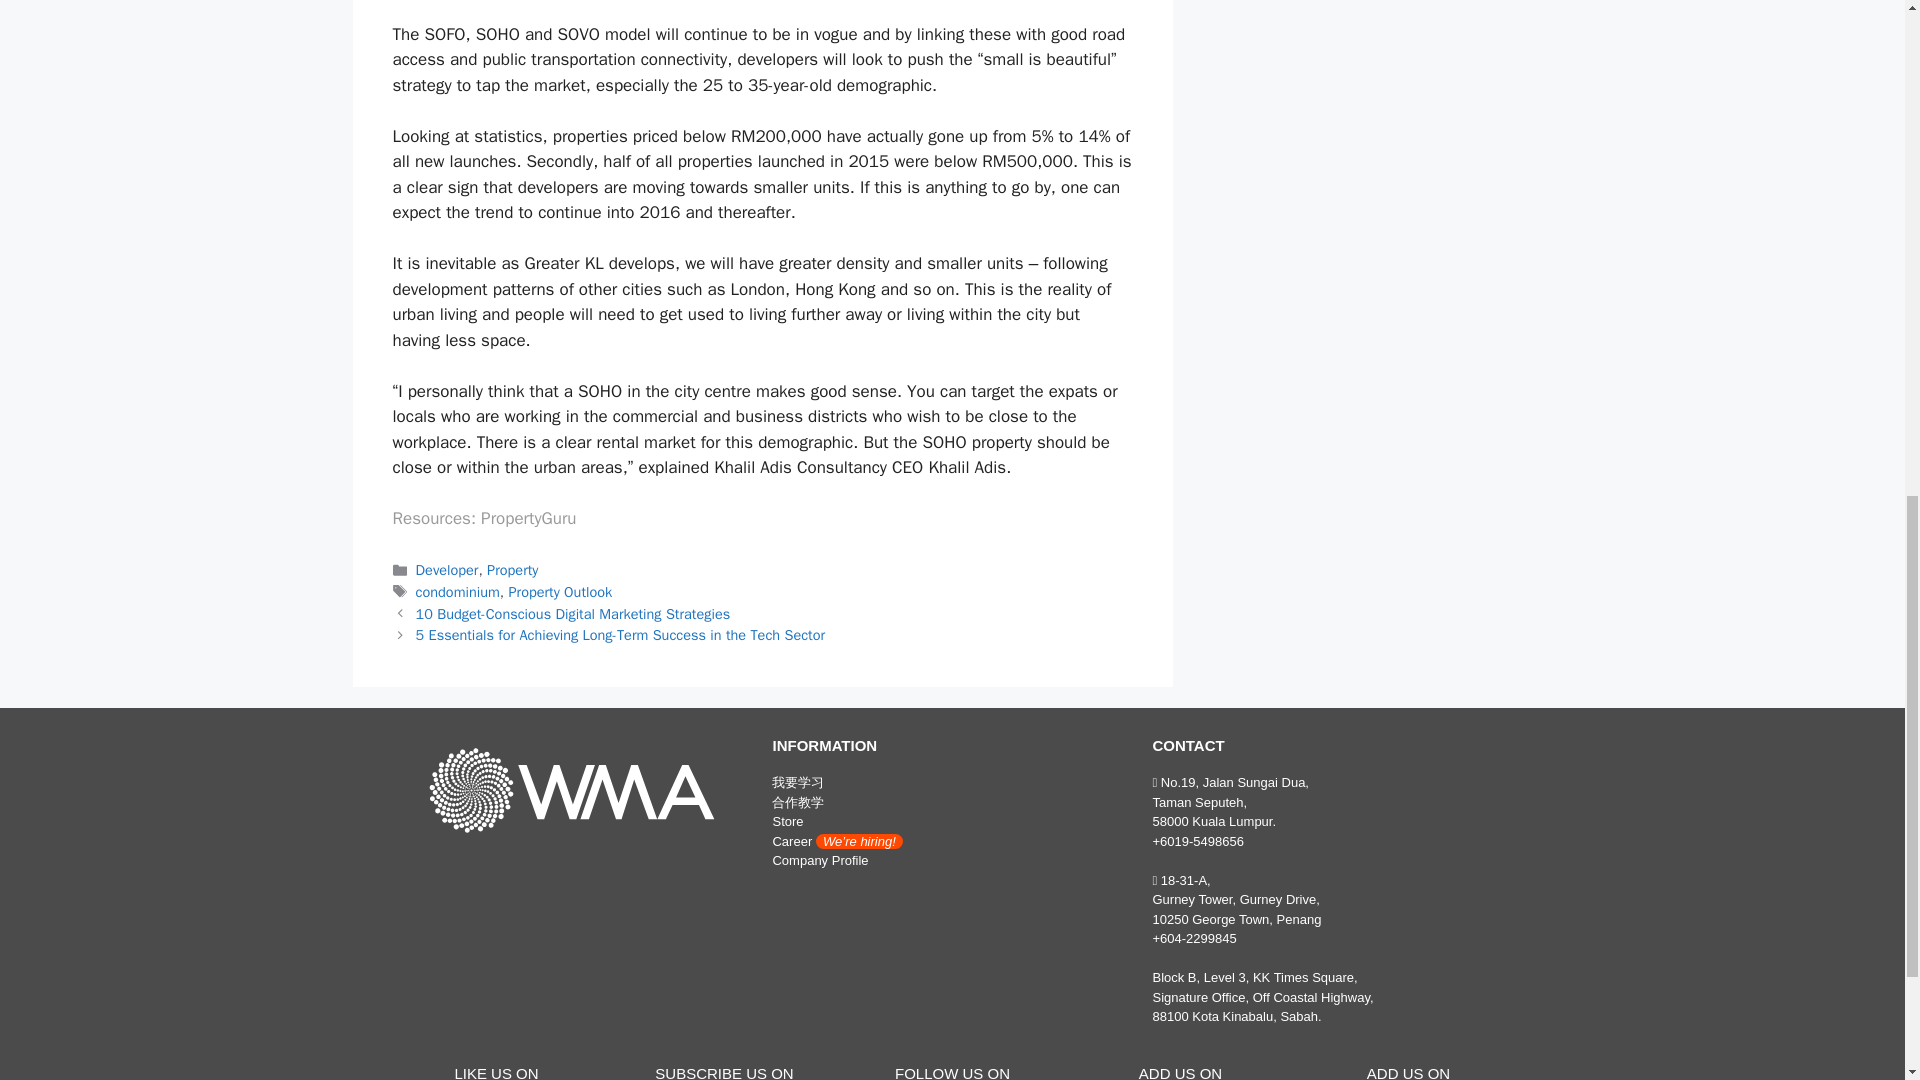 This screenshot has height=1080, width=1920. What do you see at coordinates (819, 860) in the screenshot?
I see `Company Profile` at bounding box center [819, 860].